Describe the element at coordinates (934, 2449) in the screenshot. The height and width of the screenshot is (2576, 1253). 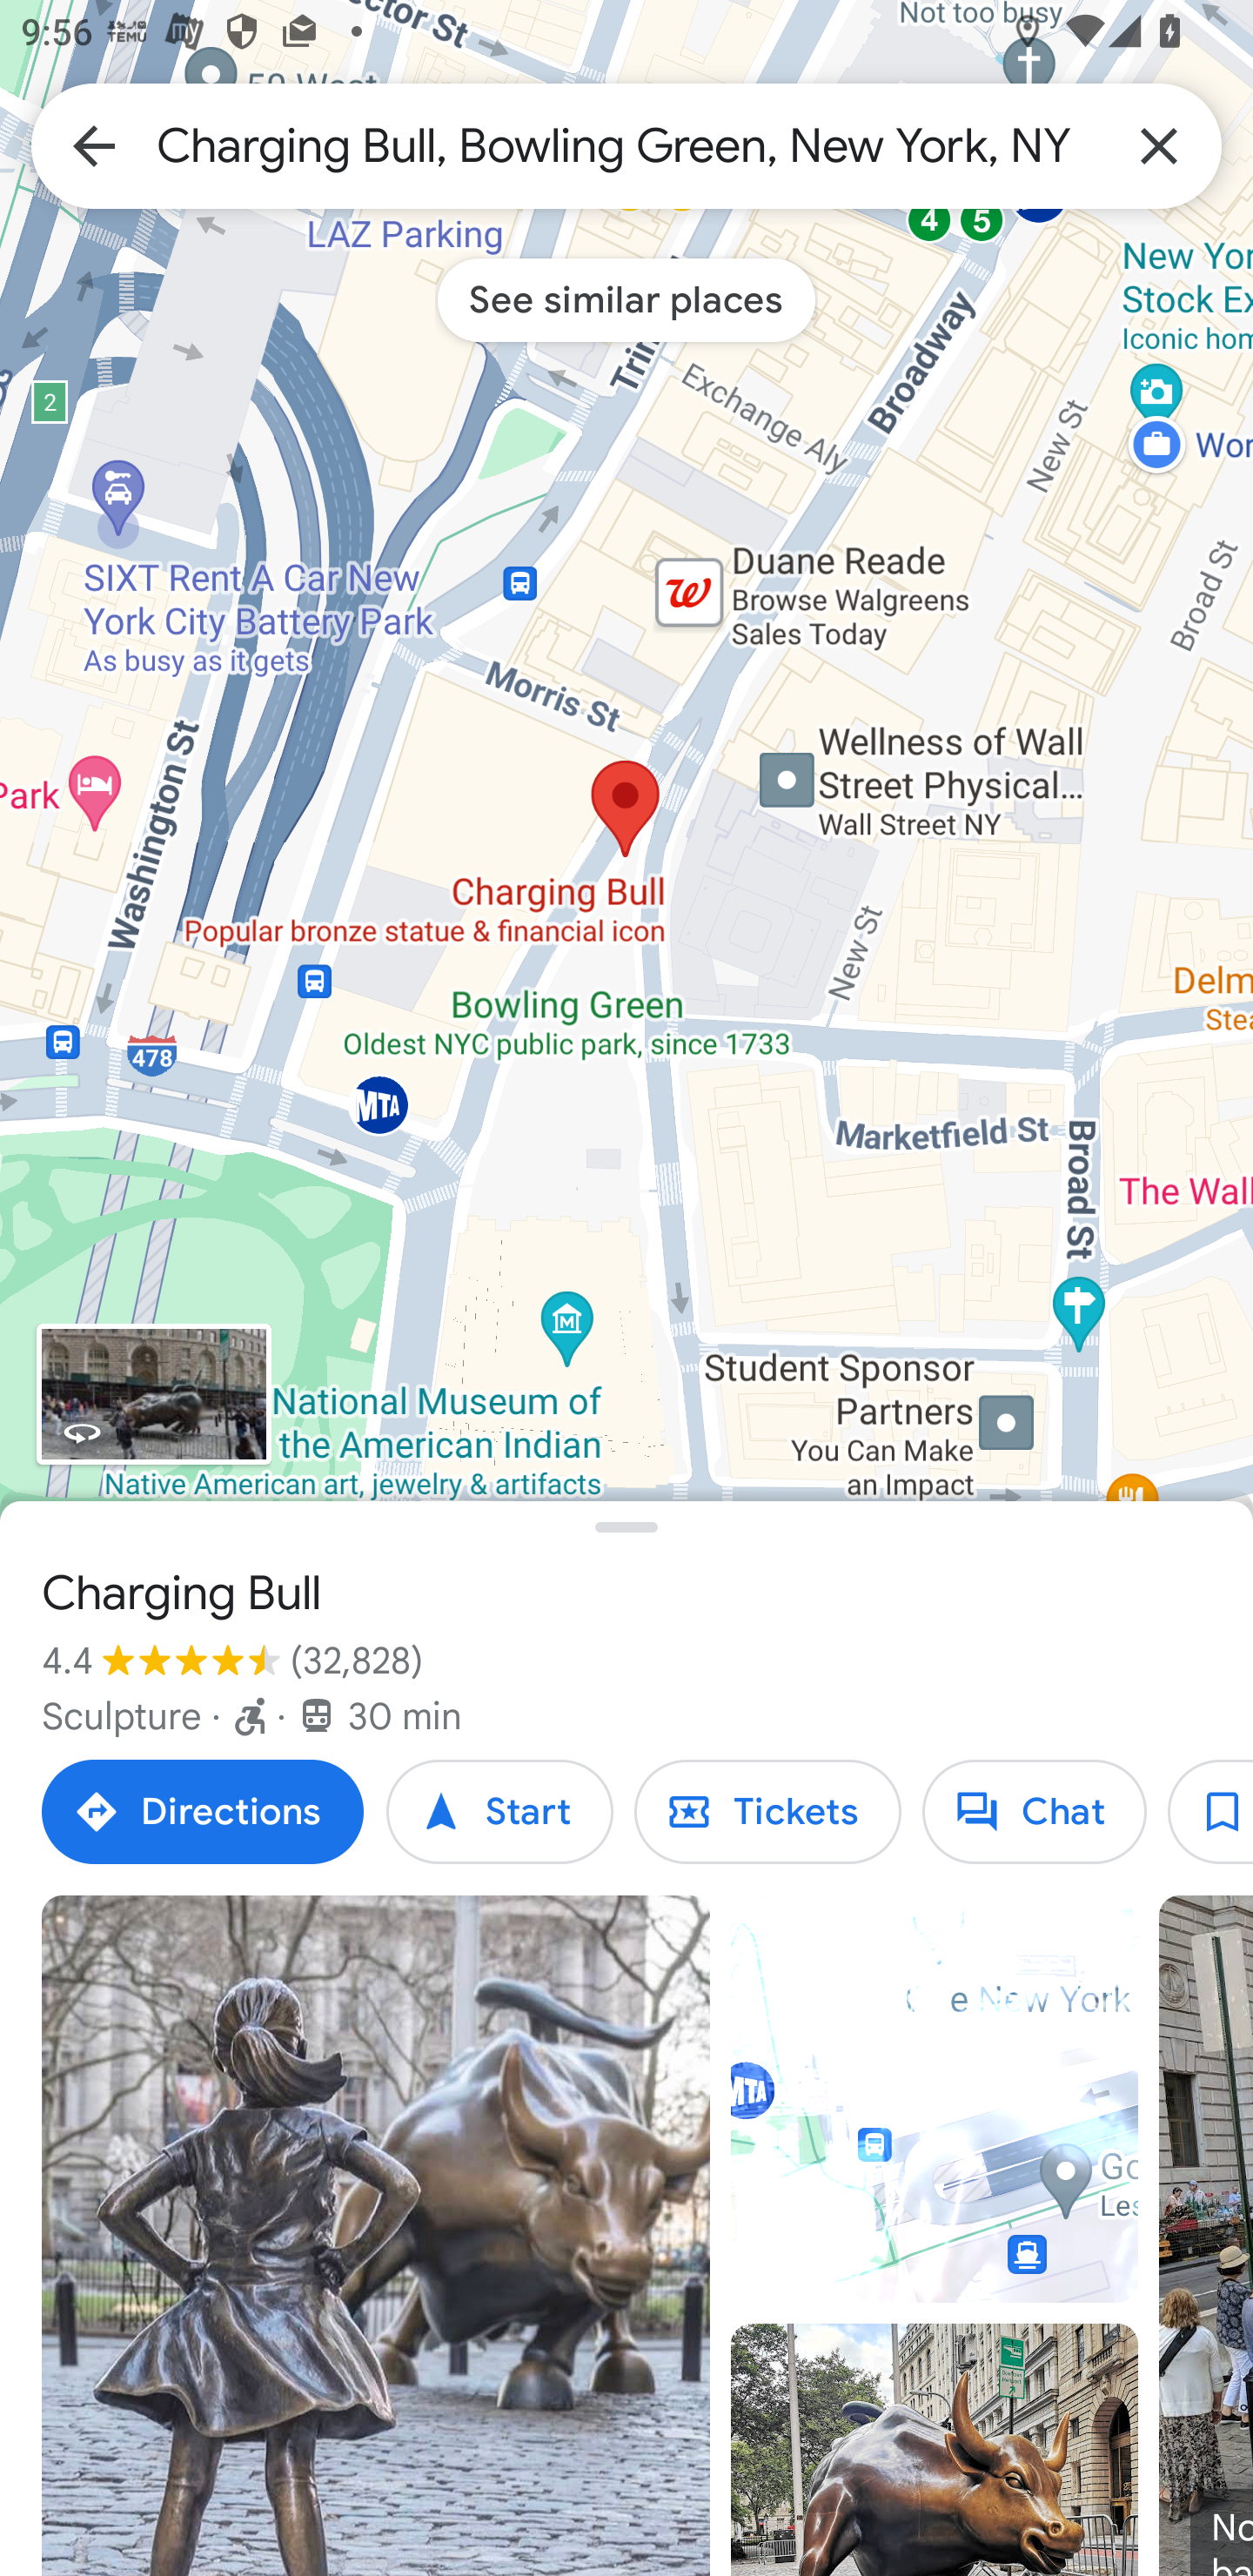
I see `Photo` at that location.